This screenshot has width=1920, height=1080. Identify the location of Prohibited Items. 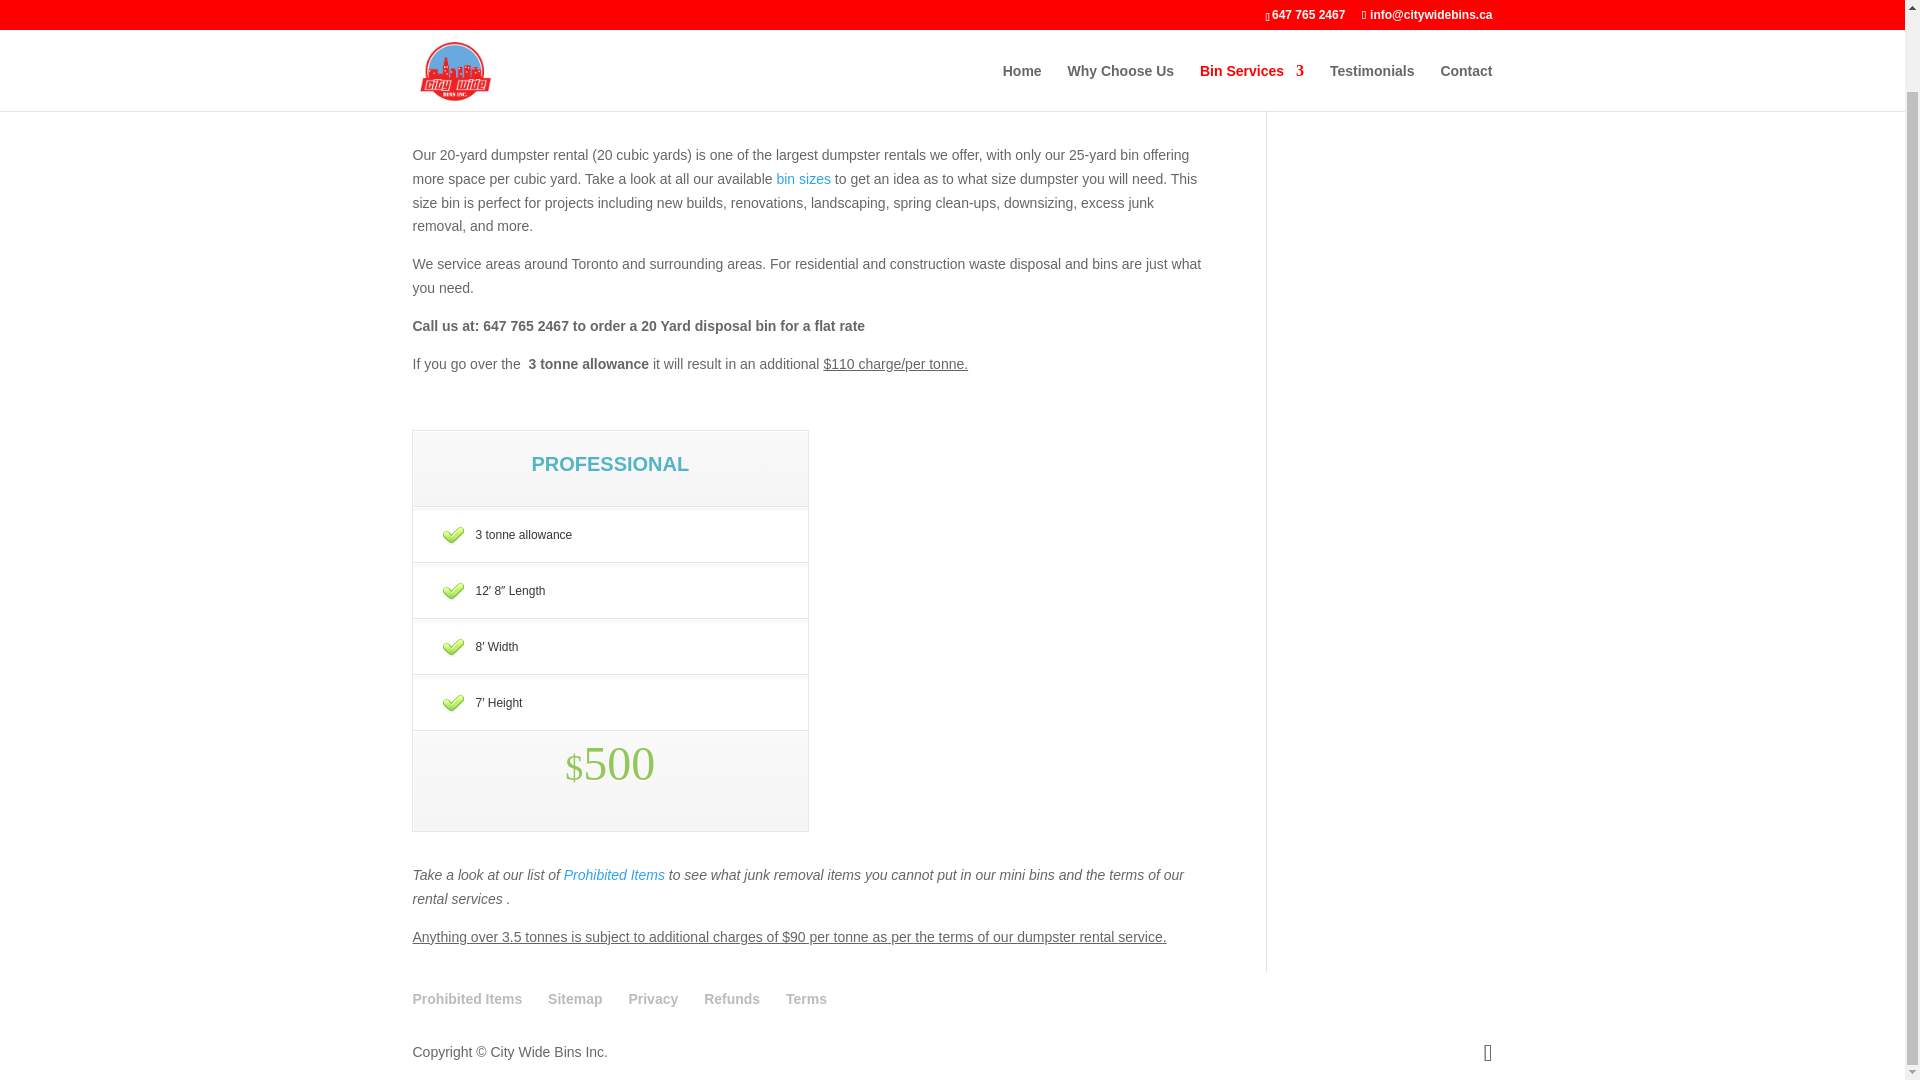
(467, 998).